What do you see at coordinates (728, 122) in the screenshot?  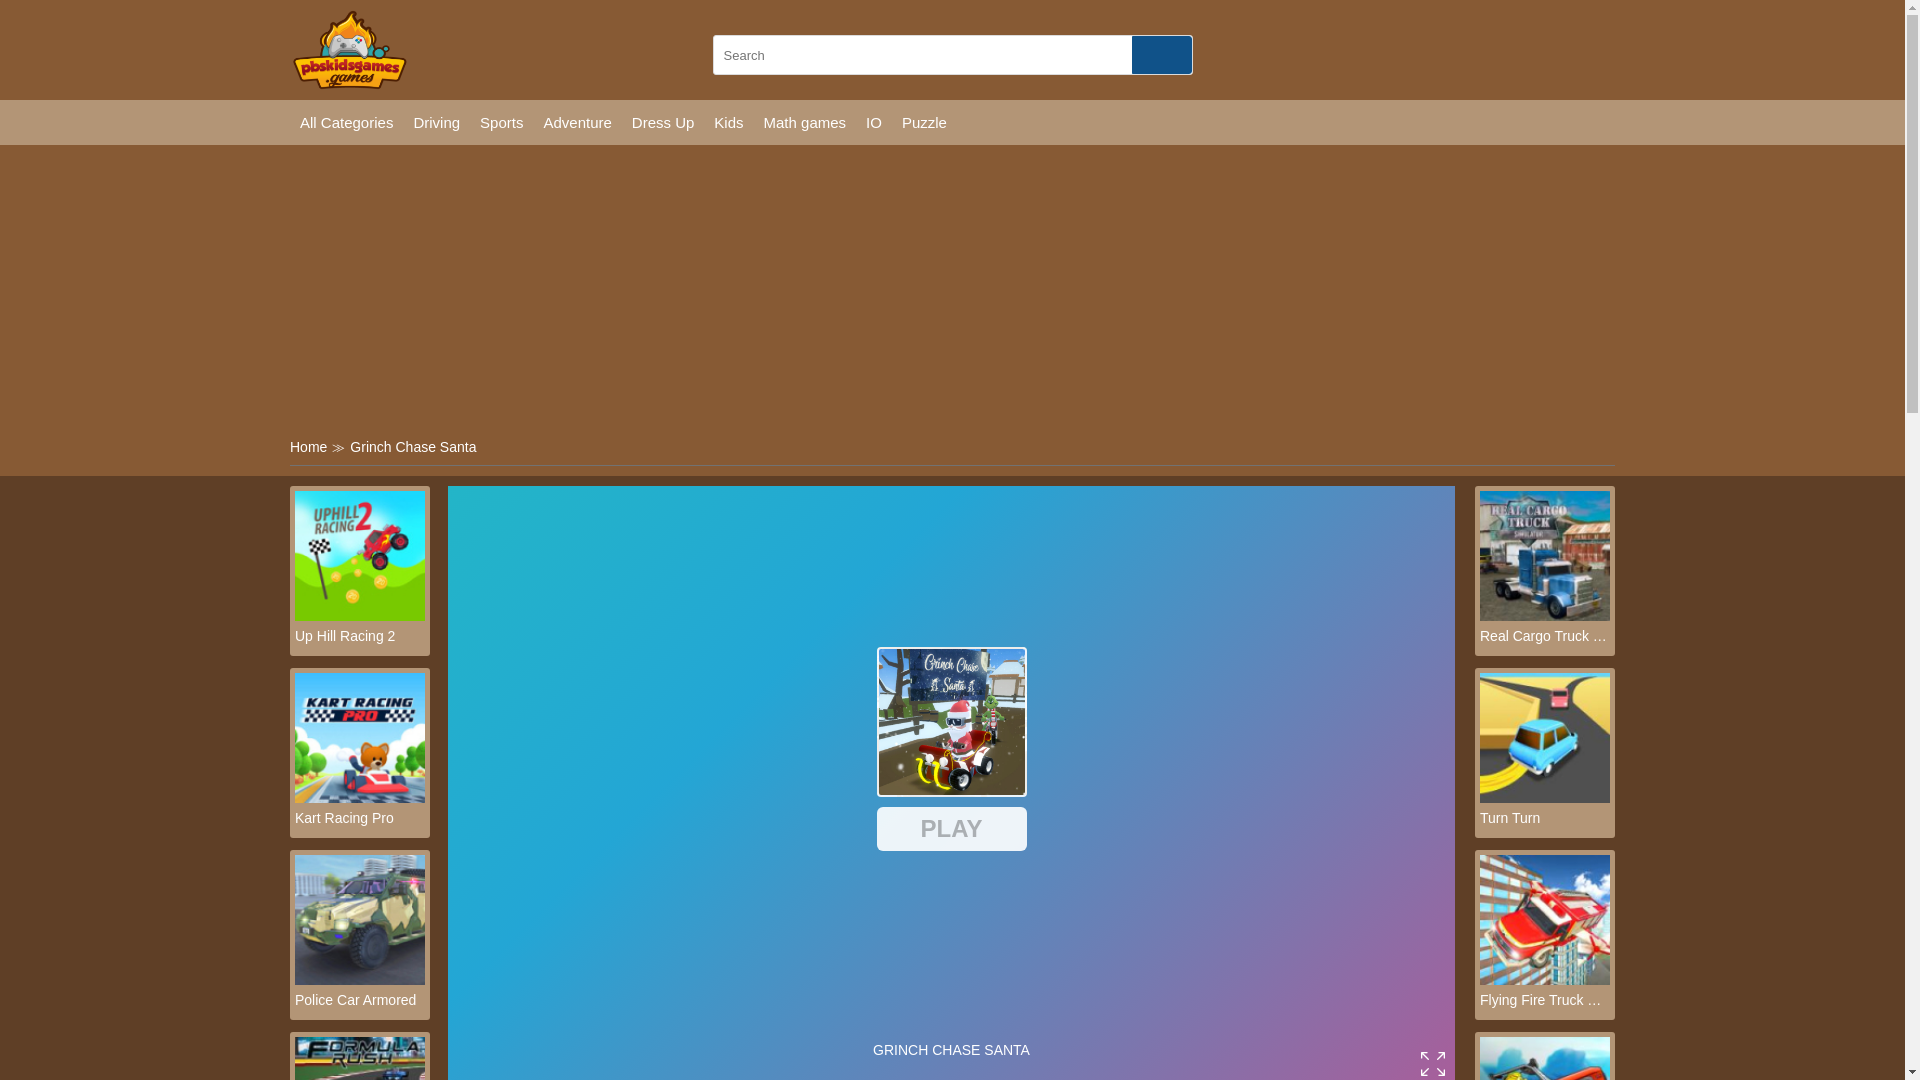 I see `Kids` at bounding box center [728, 122].